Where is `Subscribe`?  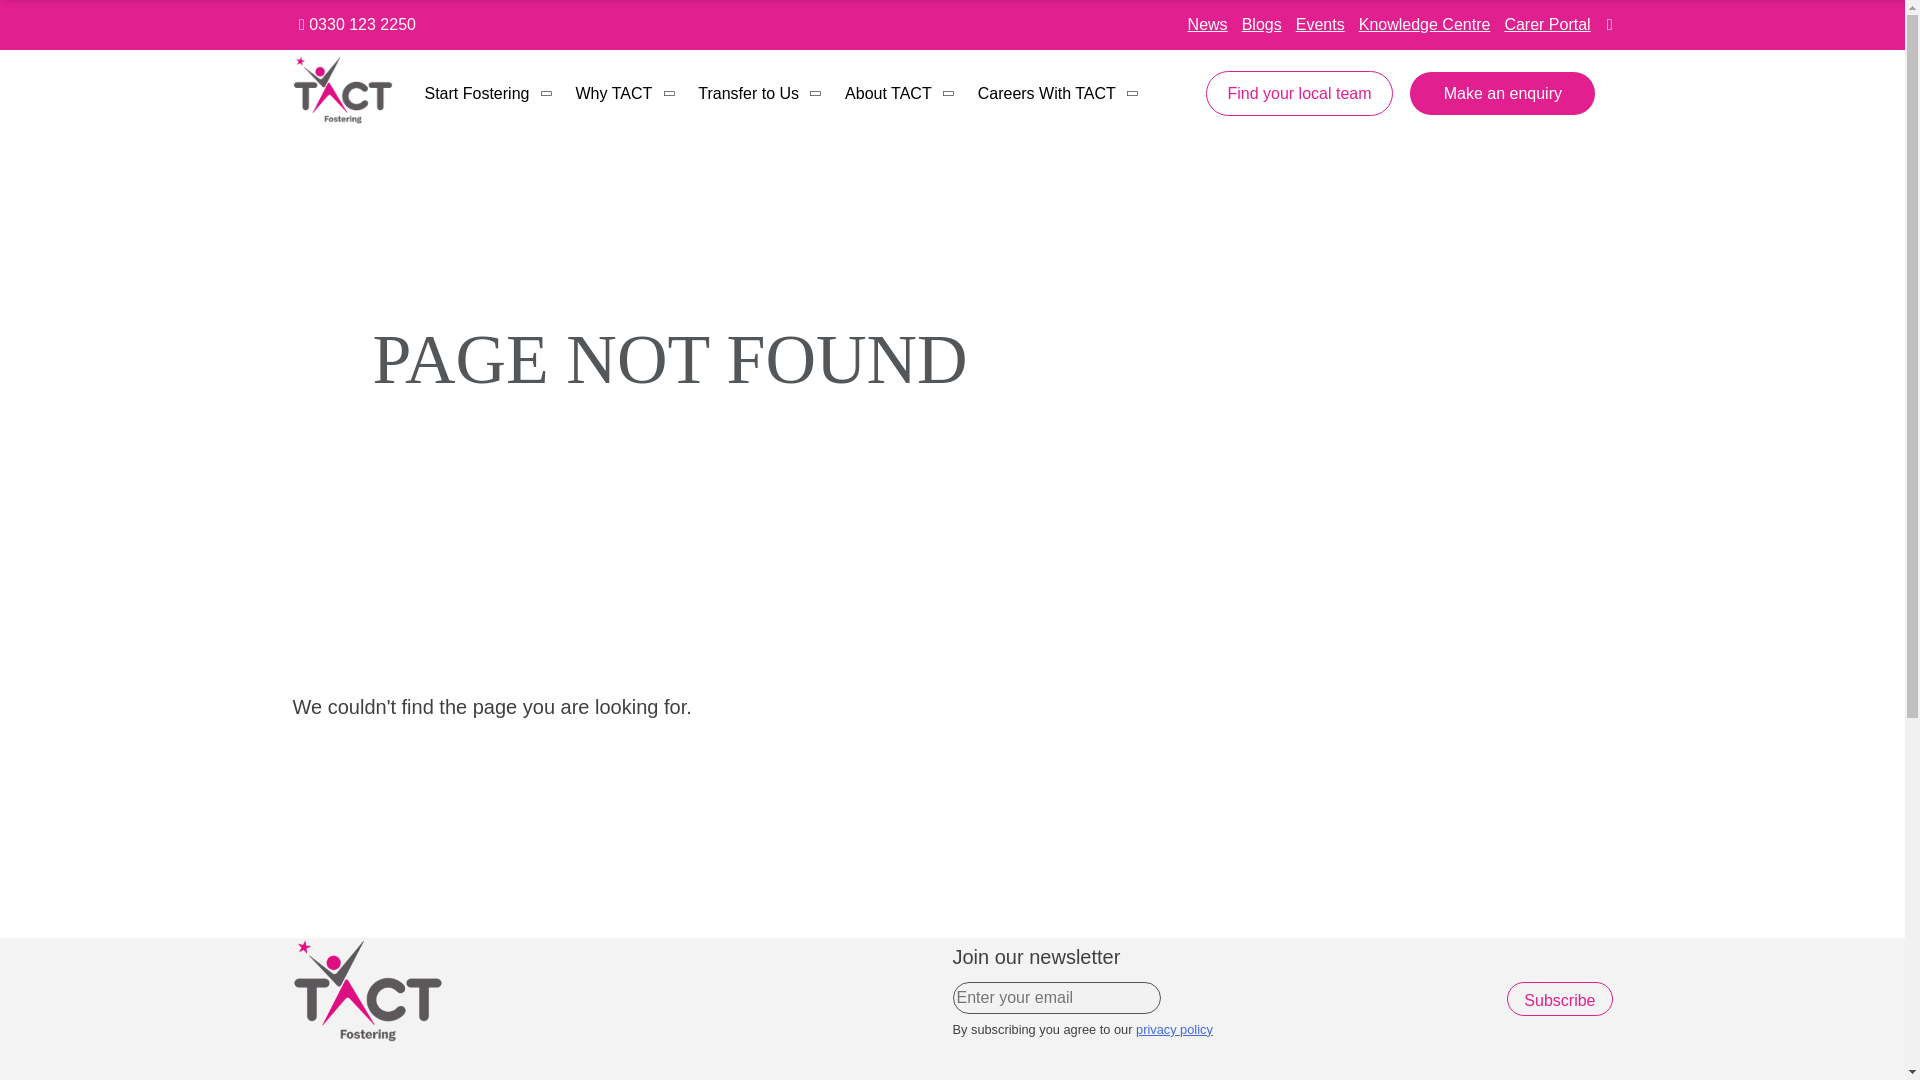
Subscribe is located at coordinates (1560, 998).